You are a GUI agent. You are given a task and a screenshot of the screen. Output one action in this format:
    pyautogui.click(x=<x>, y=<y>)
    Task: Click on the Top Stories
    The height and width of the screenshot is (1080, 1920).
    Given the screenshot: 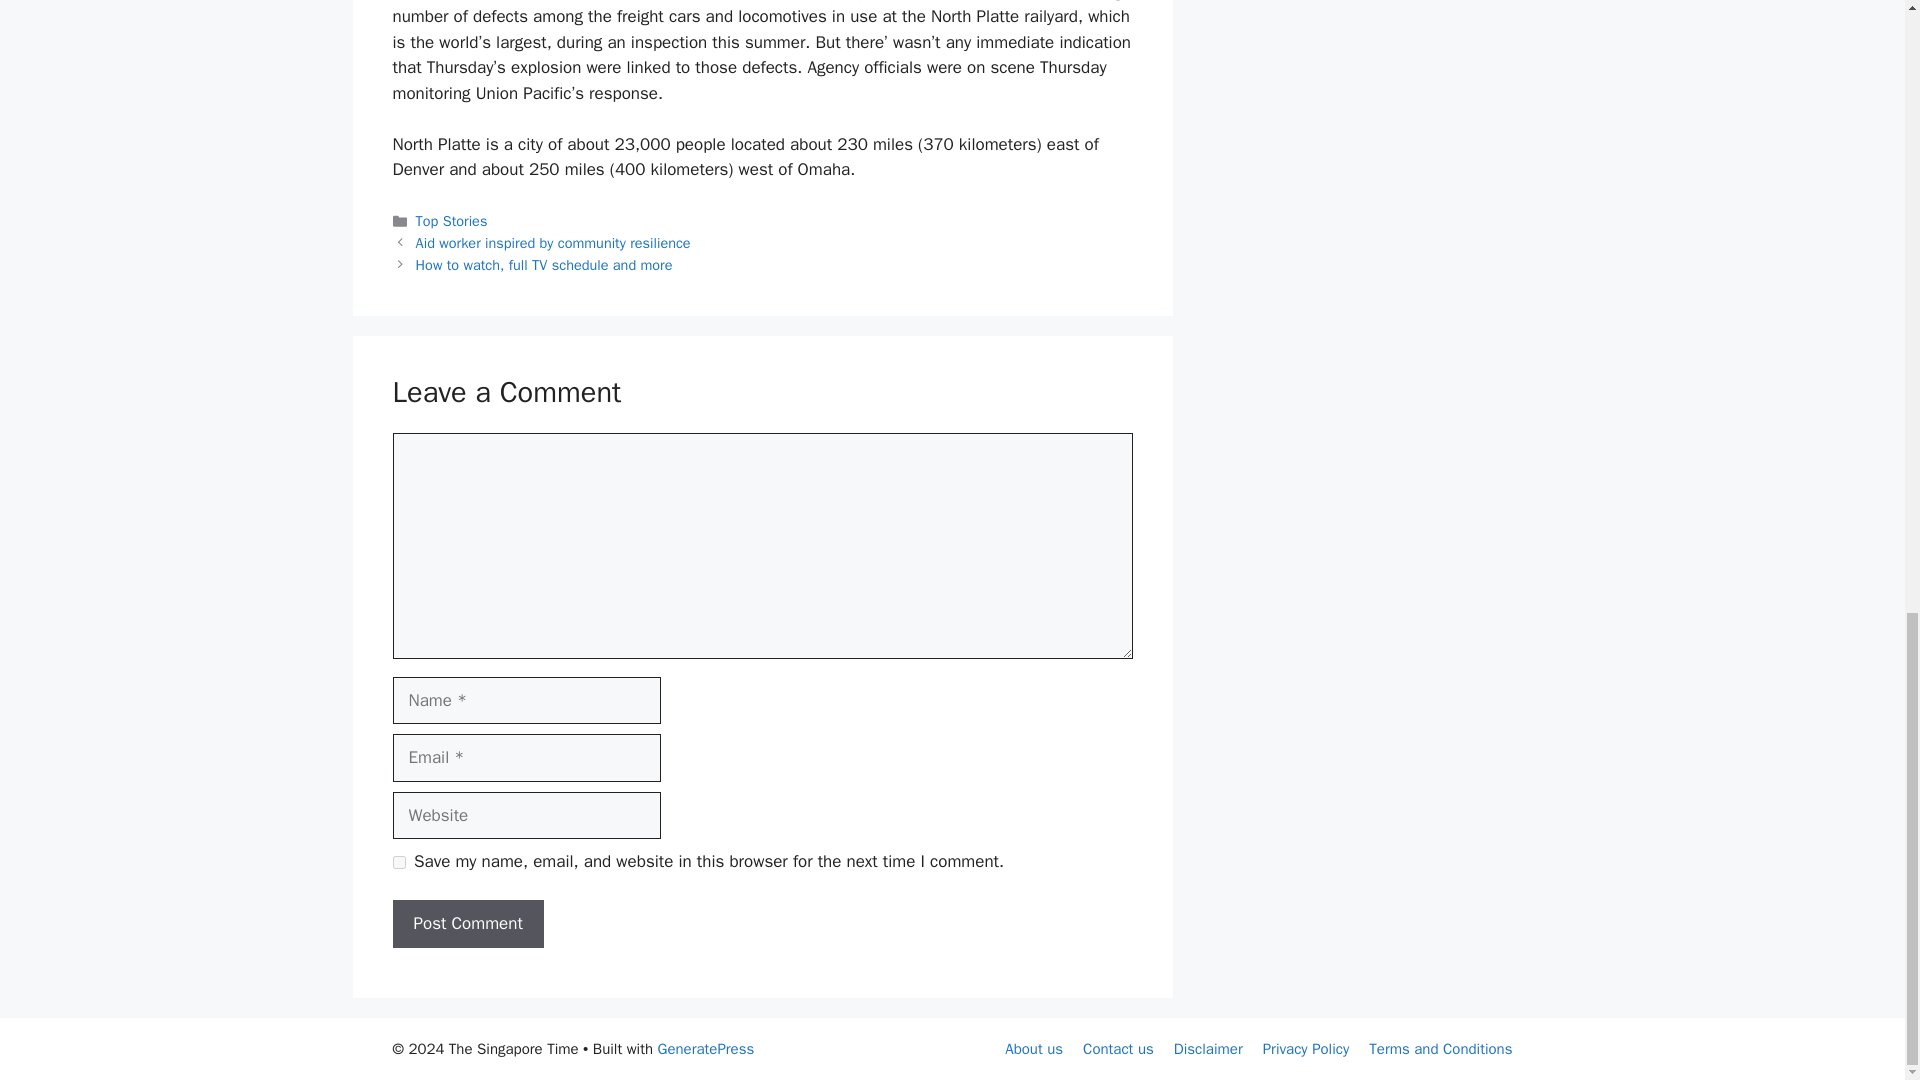 What is the action you would take?
    pyautogui.click(x=452, y=220)
    